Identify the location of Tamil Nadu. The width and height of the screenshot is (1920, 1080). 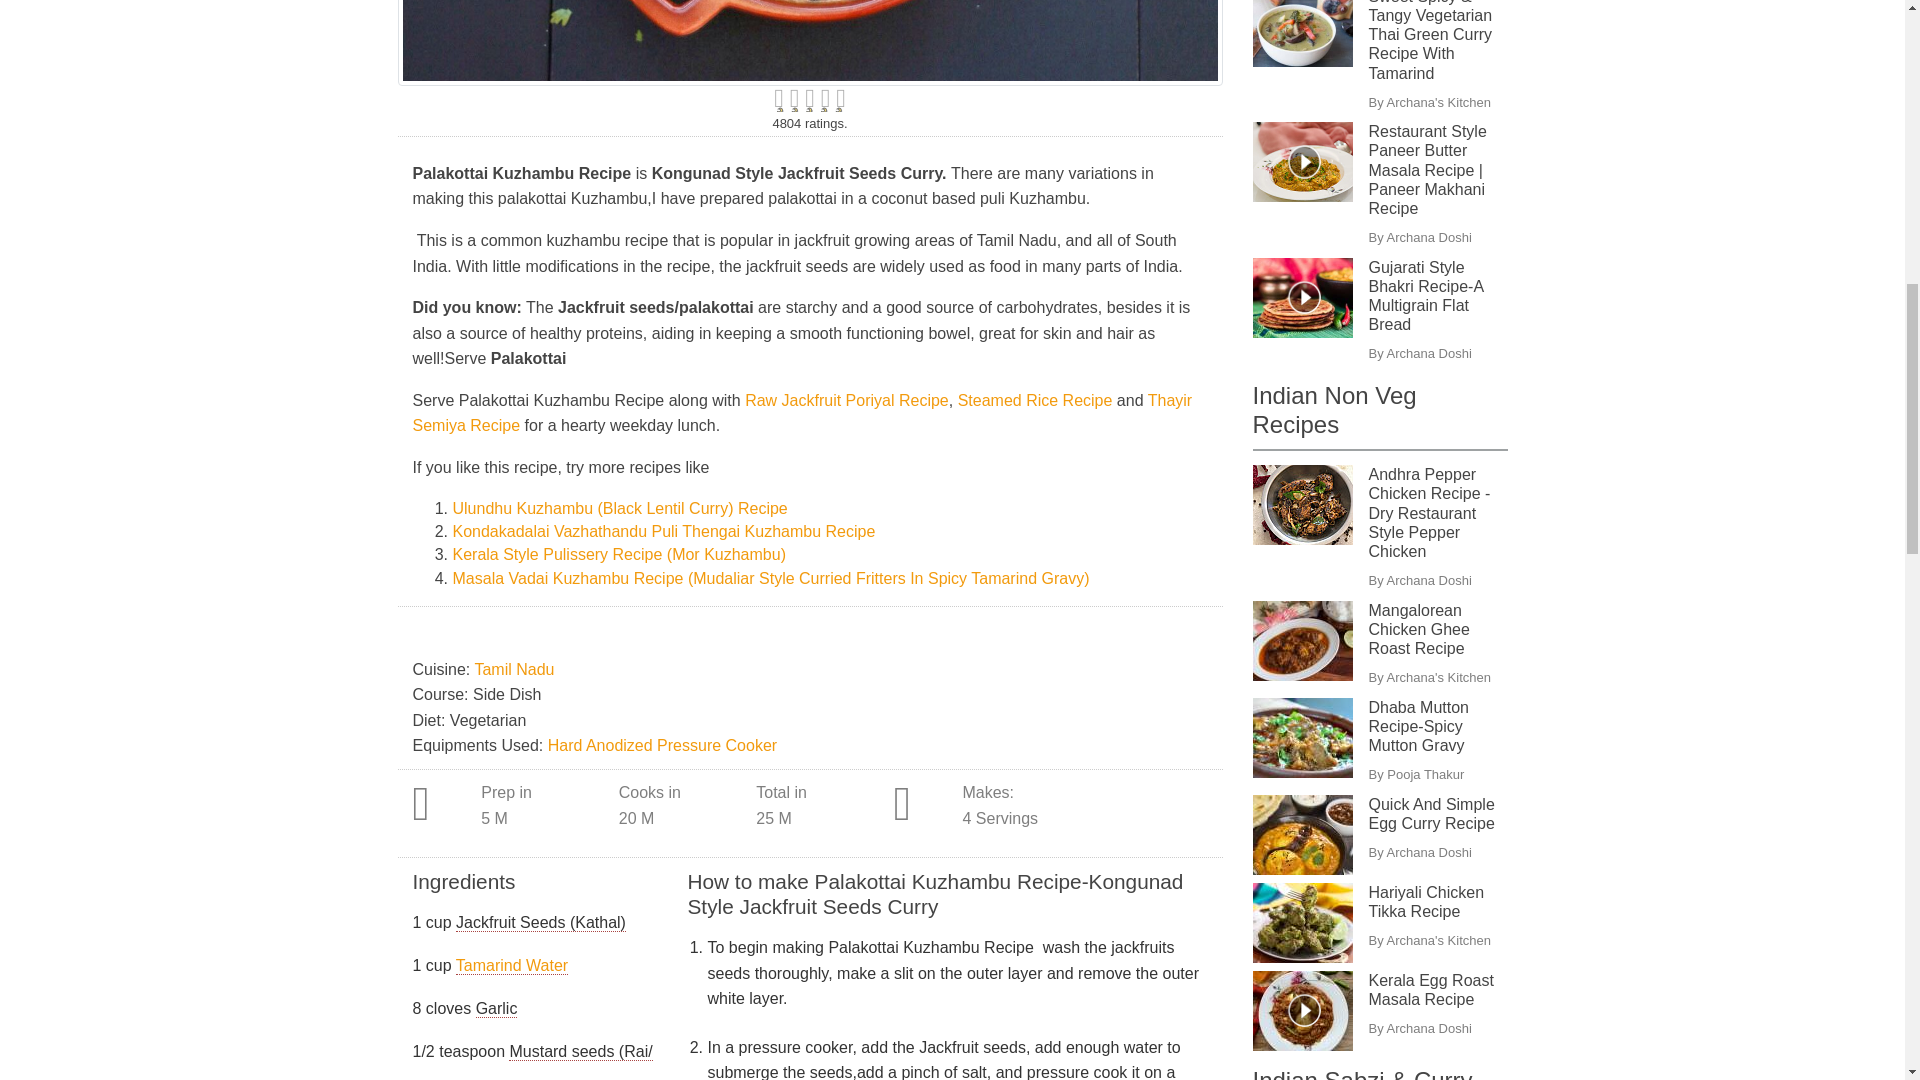
(514, 669).